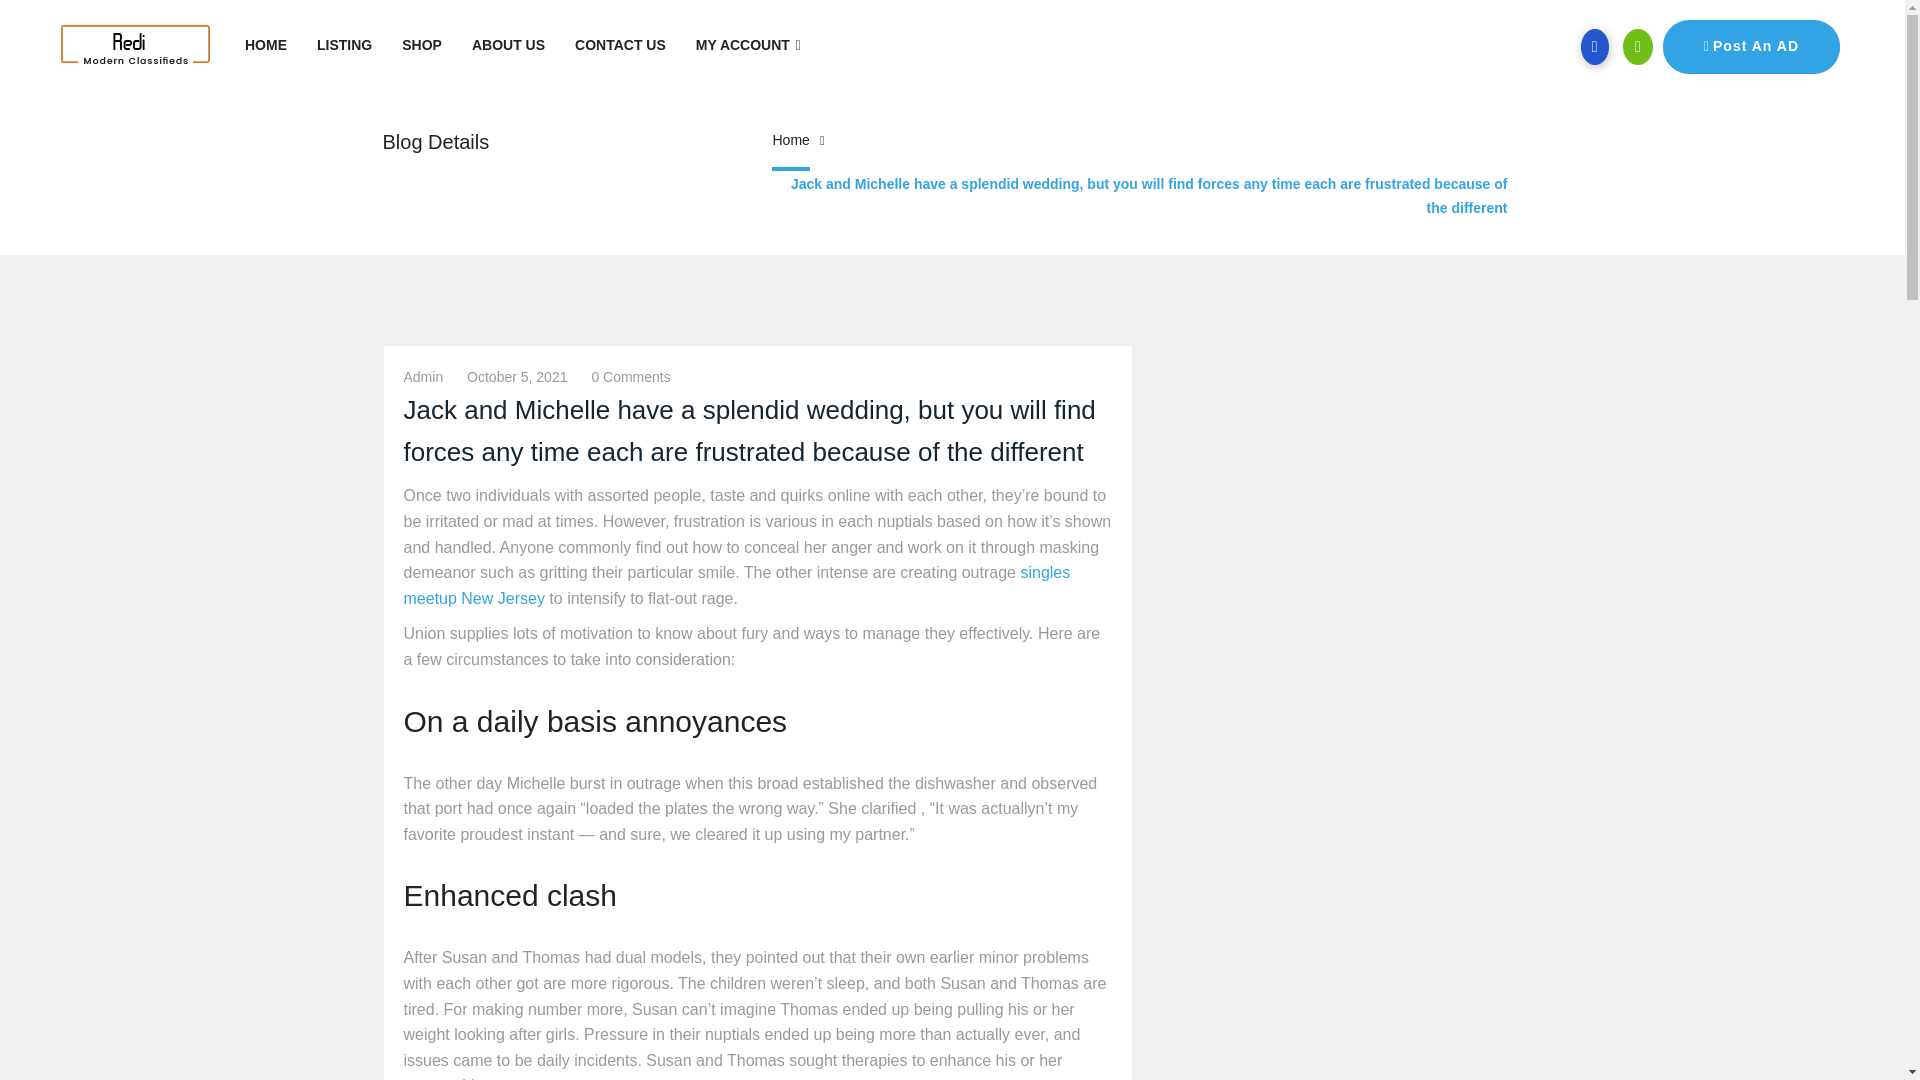 The width and height of the screenshot is (1920, 1080). What do you see at coordinates (423, 376) in the screenshot?
I see `Admin` at bounding box center [423, 376].